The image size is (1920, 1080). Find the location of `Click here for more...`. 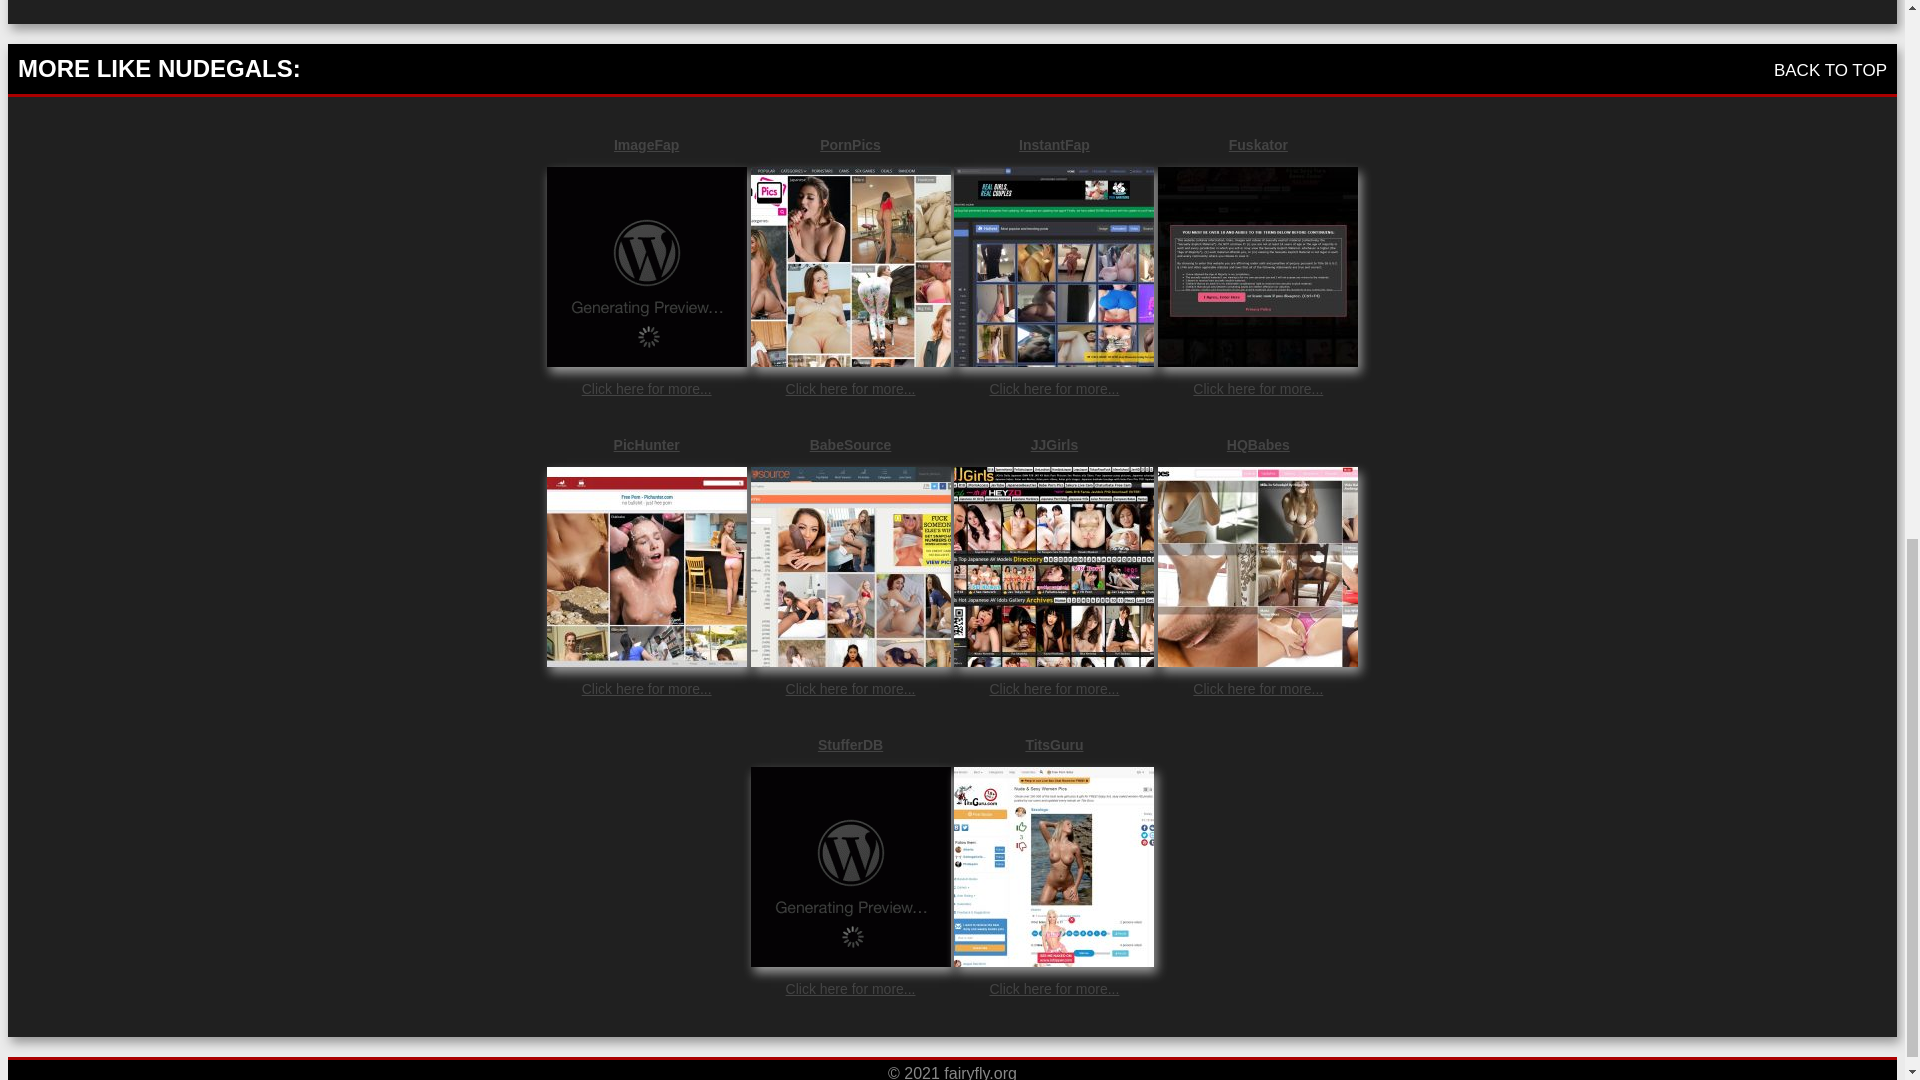

Click here for more... is located at coordinates (646, 688).